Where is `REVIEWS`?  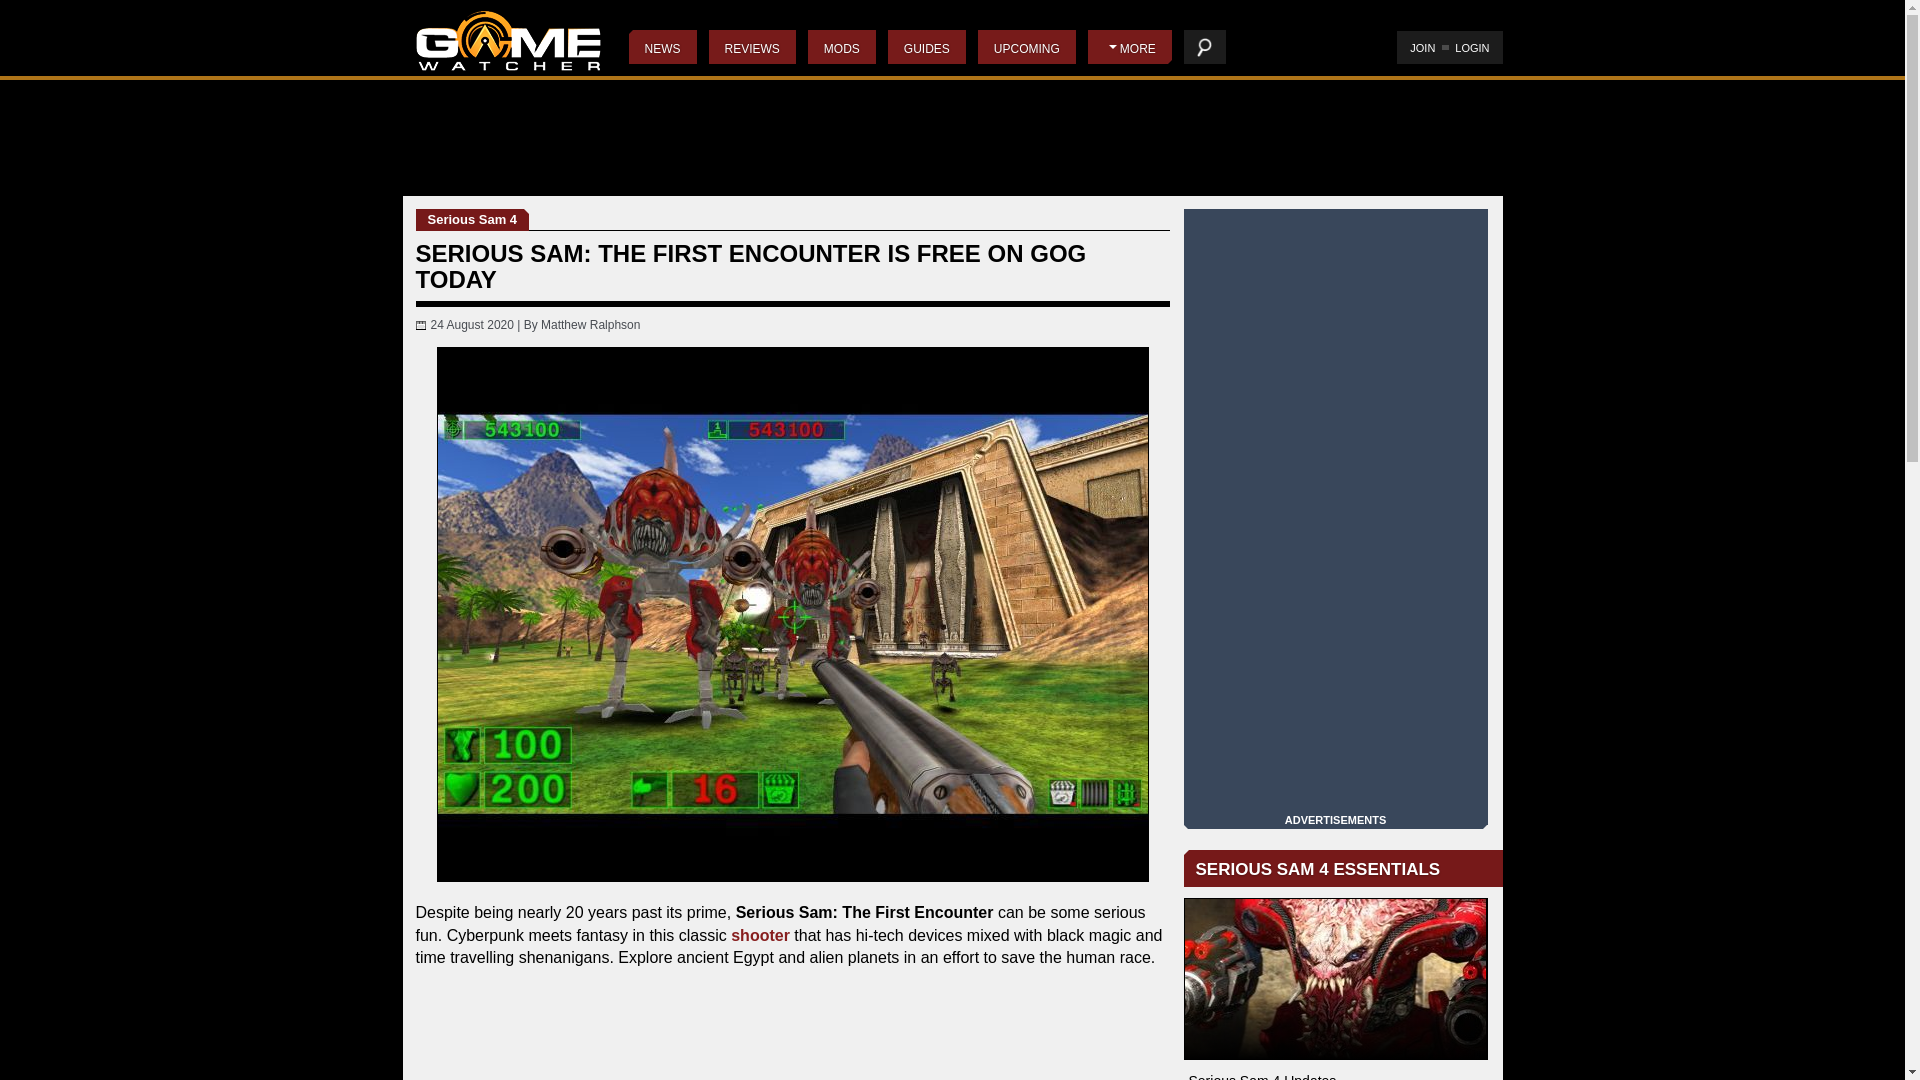
REVIEWS is located at coordinates (751, 46).